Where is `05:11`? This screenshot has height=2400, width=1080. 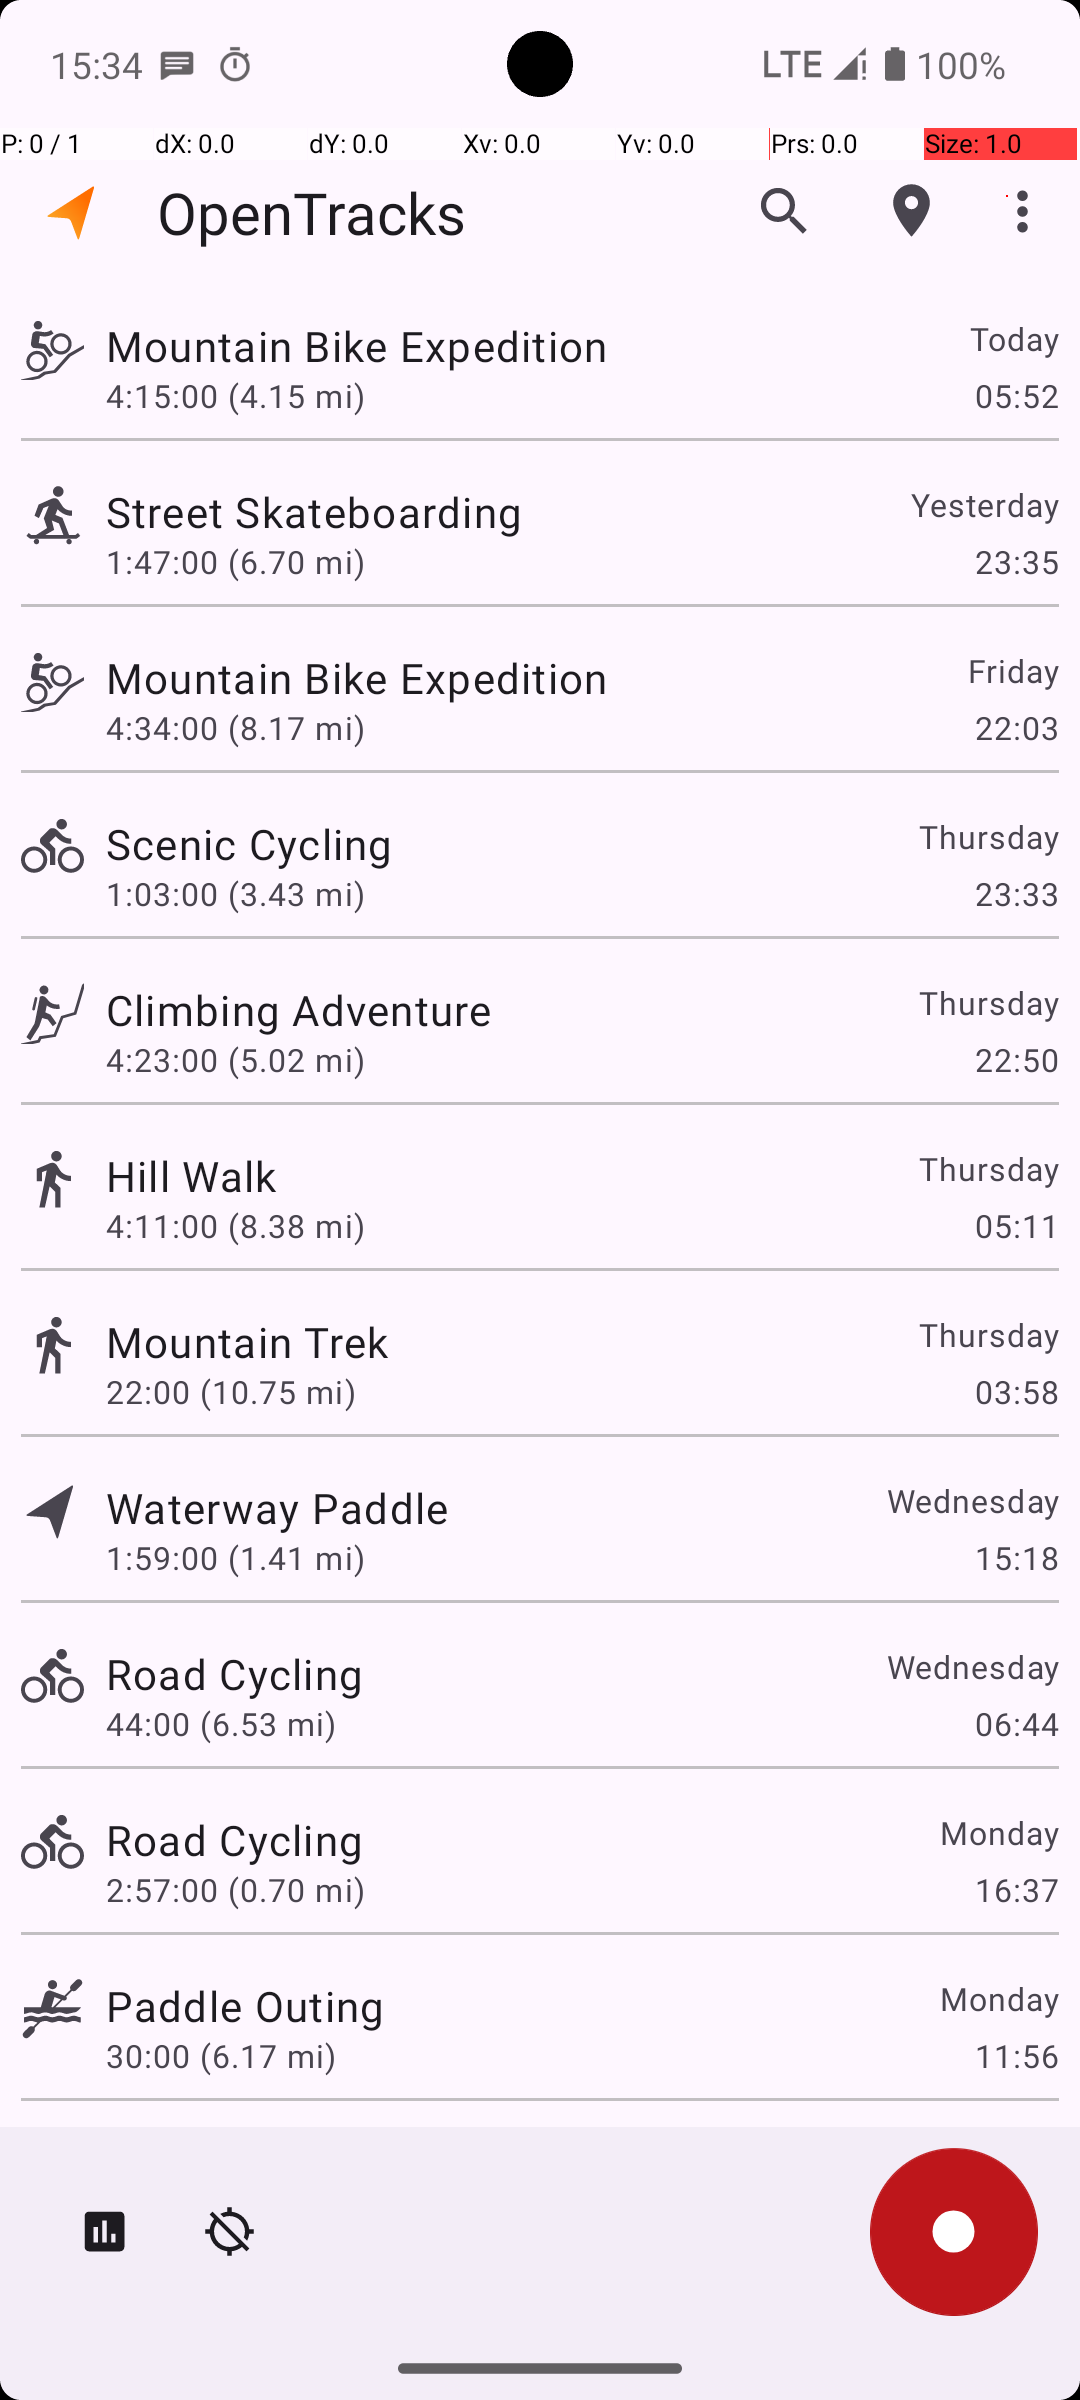 05:11 is located at coordinates (1016, 1226).